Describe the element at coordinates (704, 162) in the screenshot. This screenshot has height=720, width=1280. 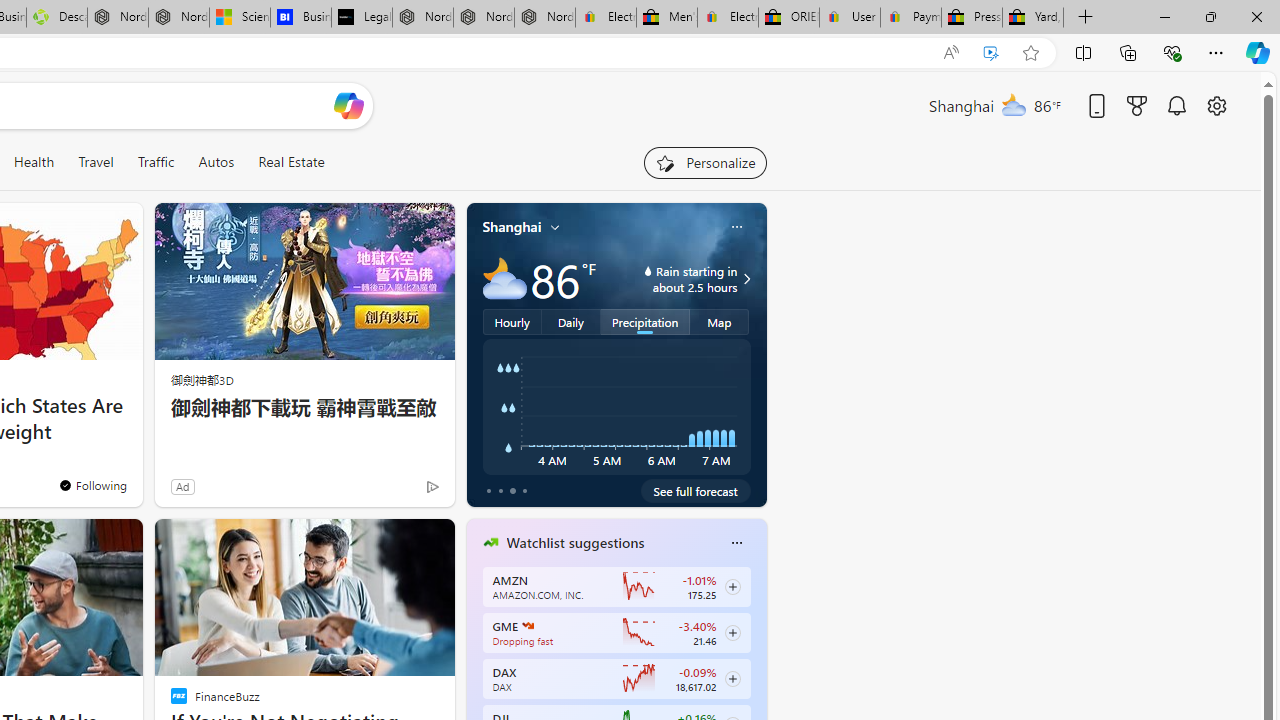
I see `Personalize your feed"` at that location.